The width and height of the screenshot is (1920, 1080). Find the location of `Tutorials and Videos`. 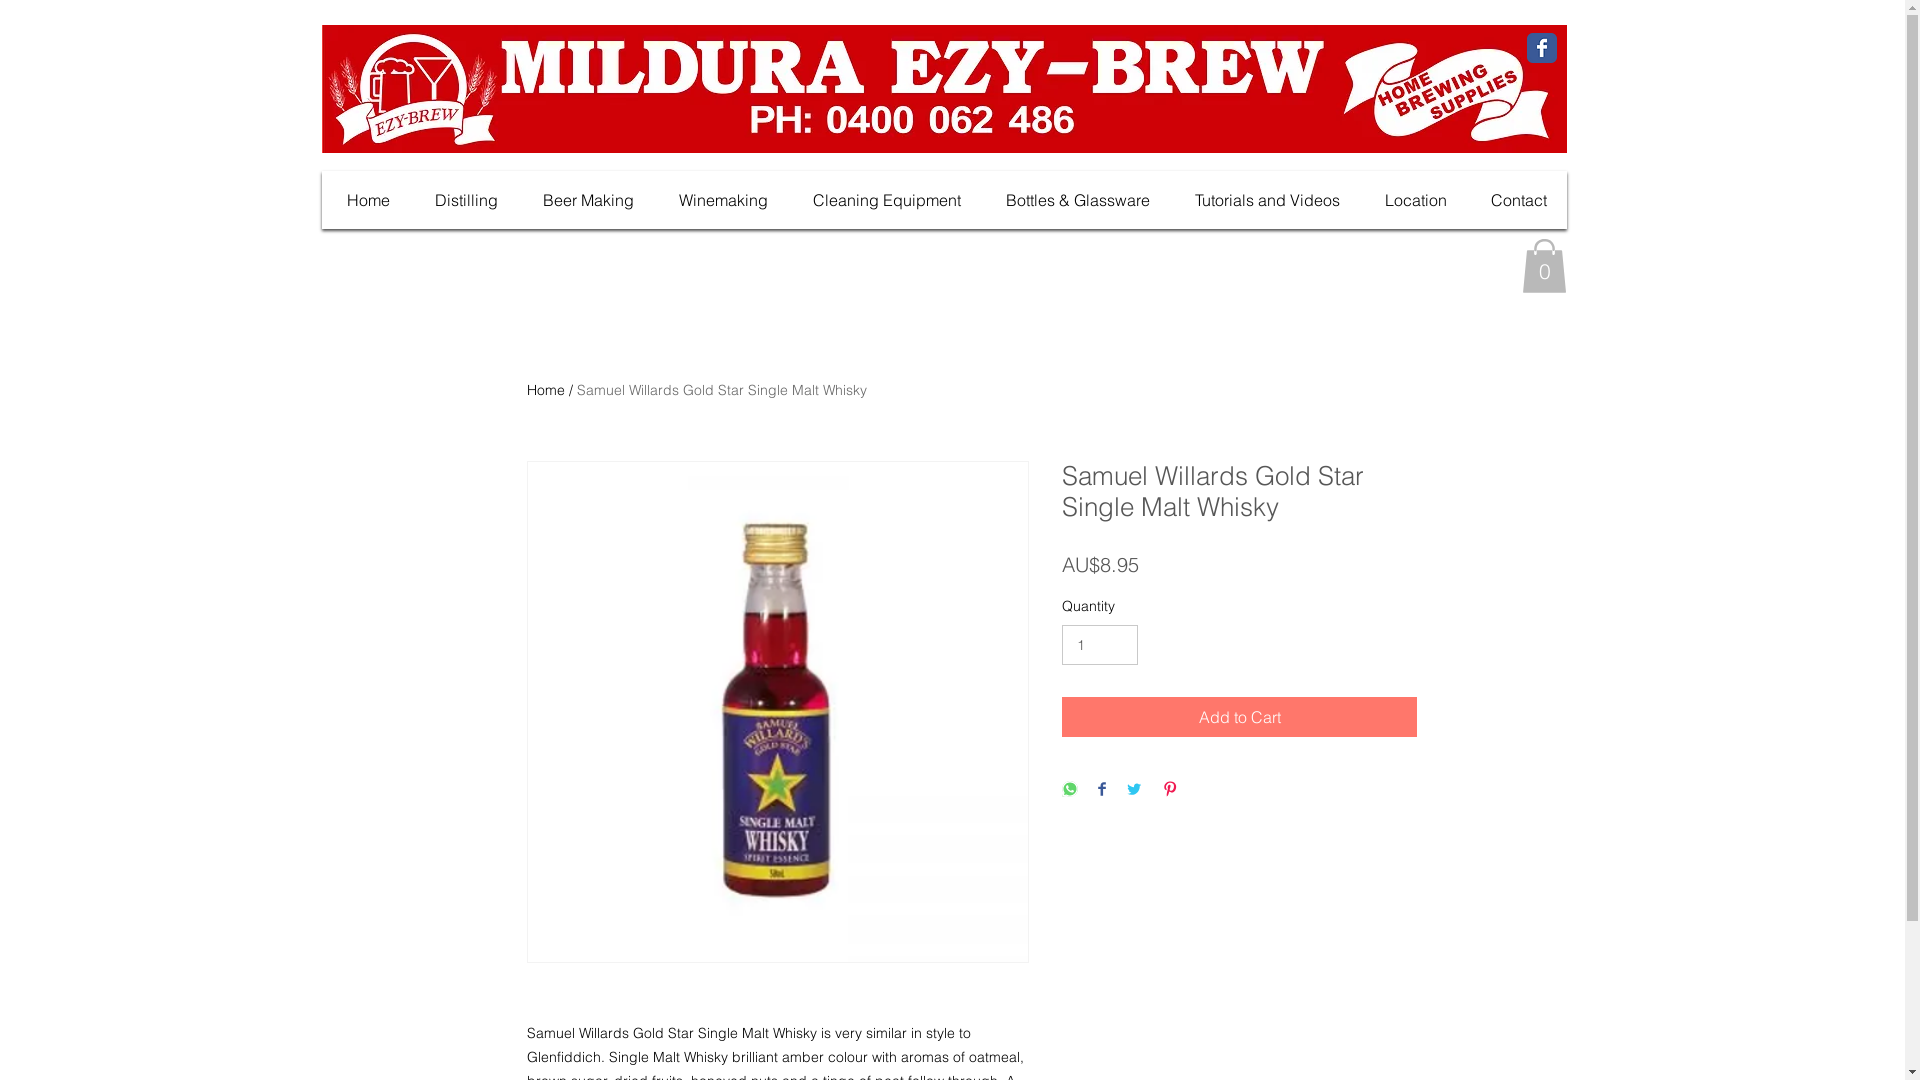

Tutorials and Videos is located at coordinates (1266, 200).